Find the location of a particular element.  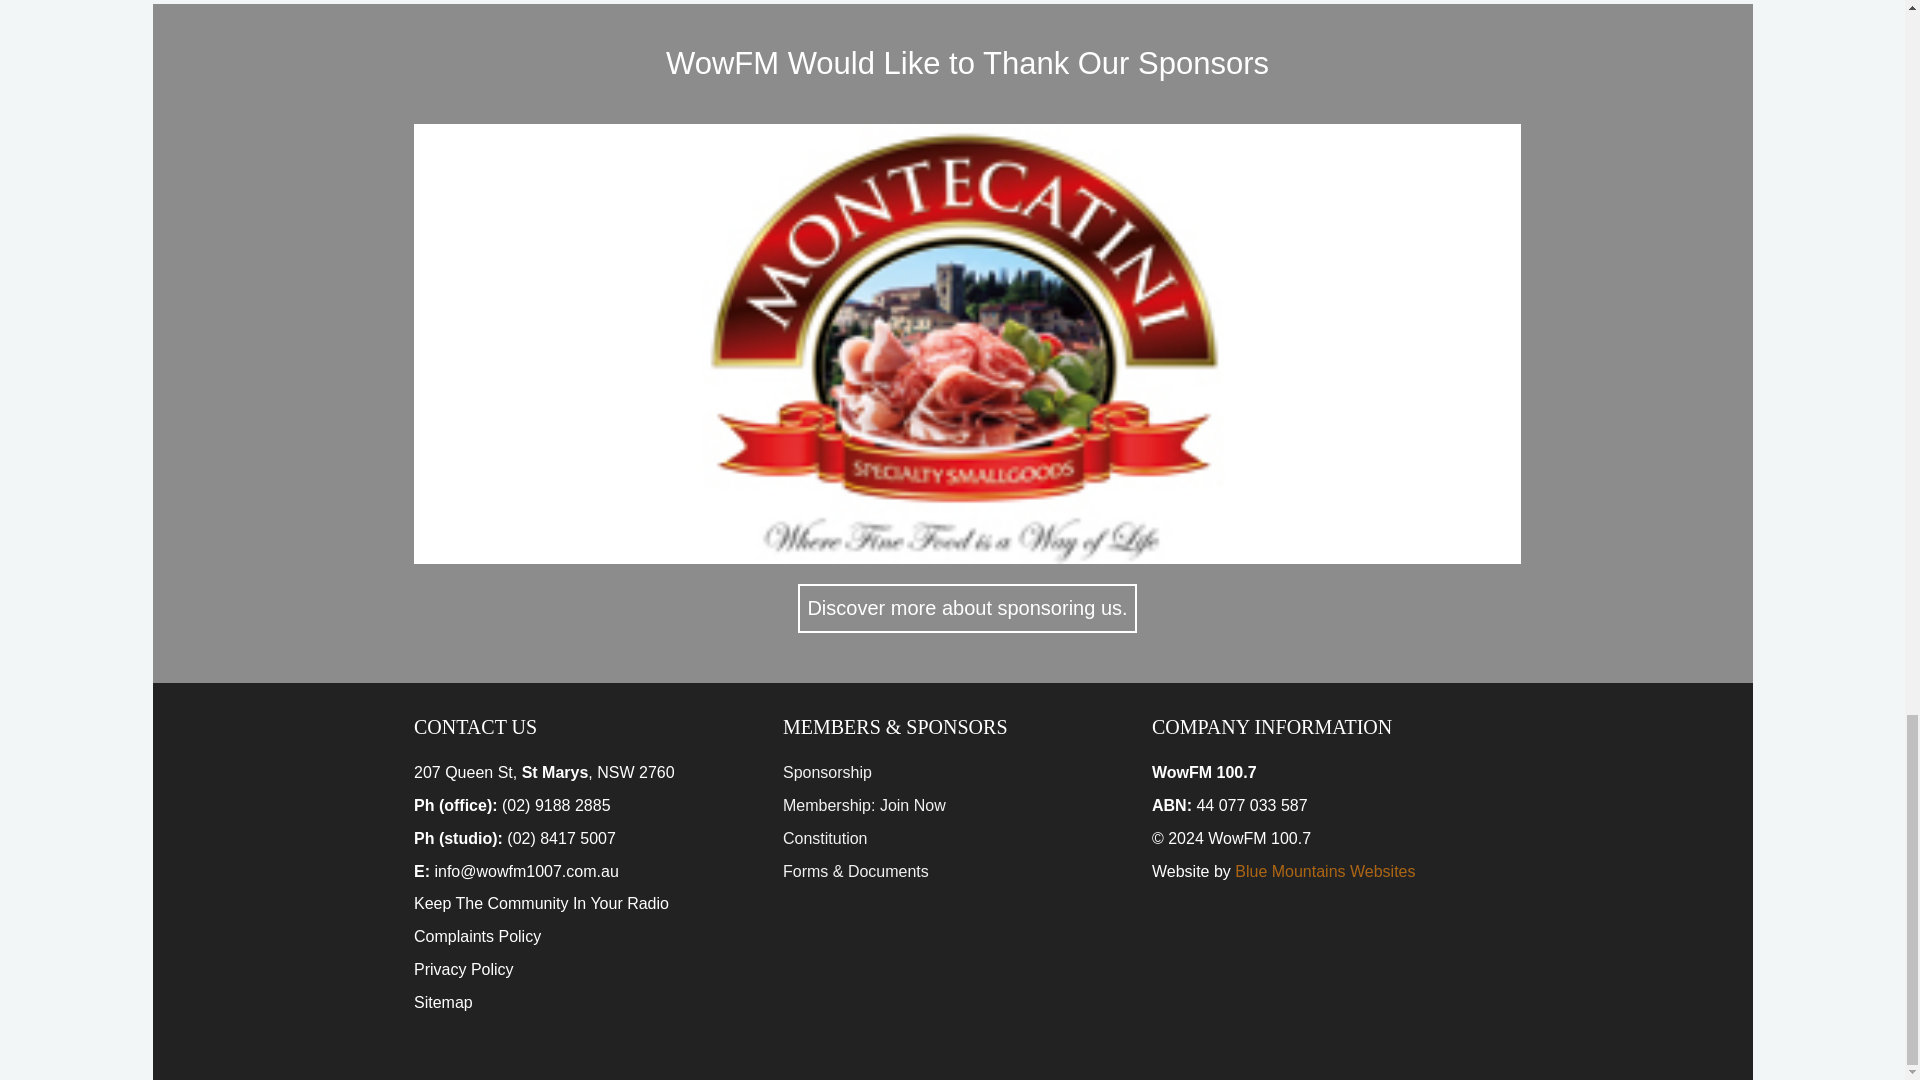

Privacy Policy is located at coordinates (464, 970).